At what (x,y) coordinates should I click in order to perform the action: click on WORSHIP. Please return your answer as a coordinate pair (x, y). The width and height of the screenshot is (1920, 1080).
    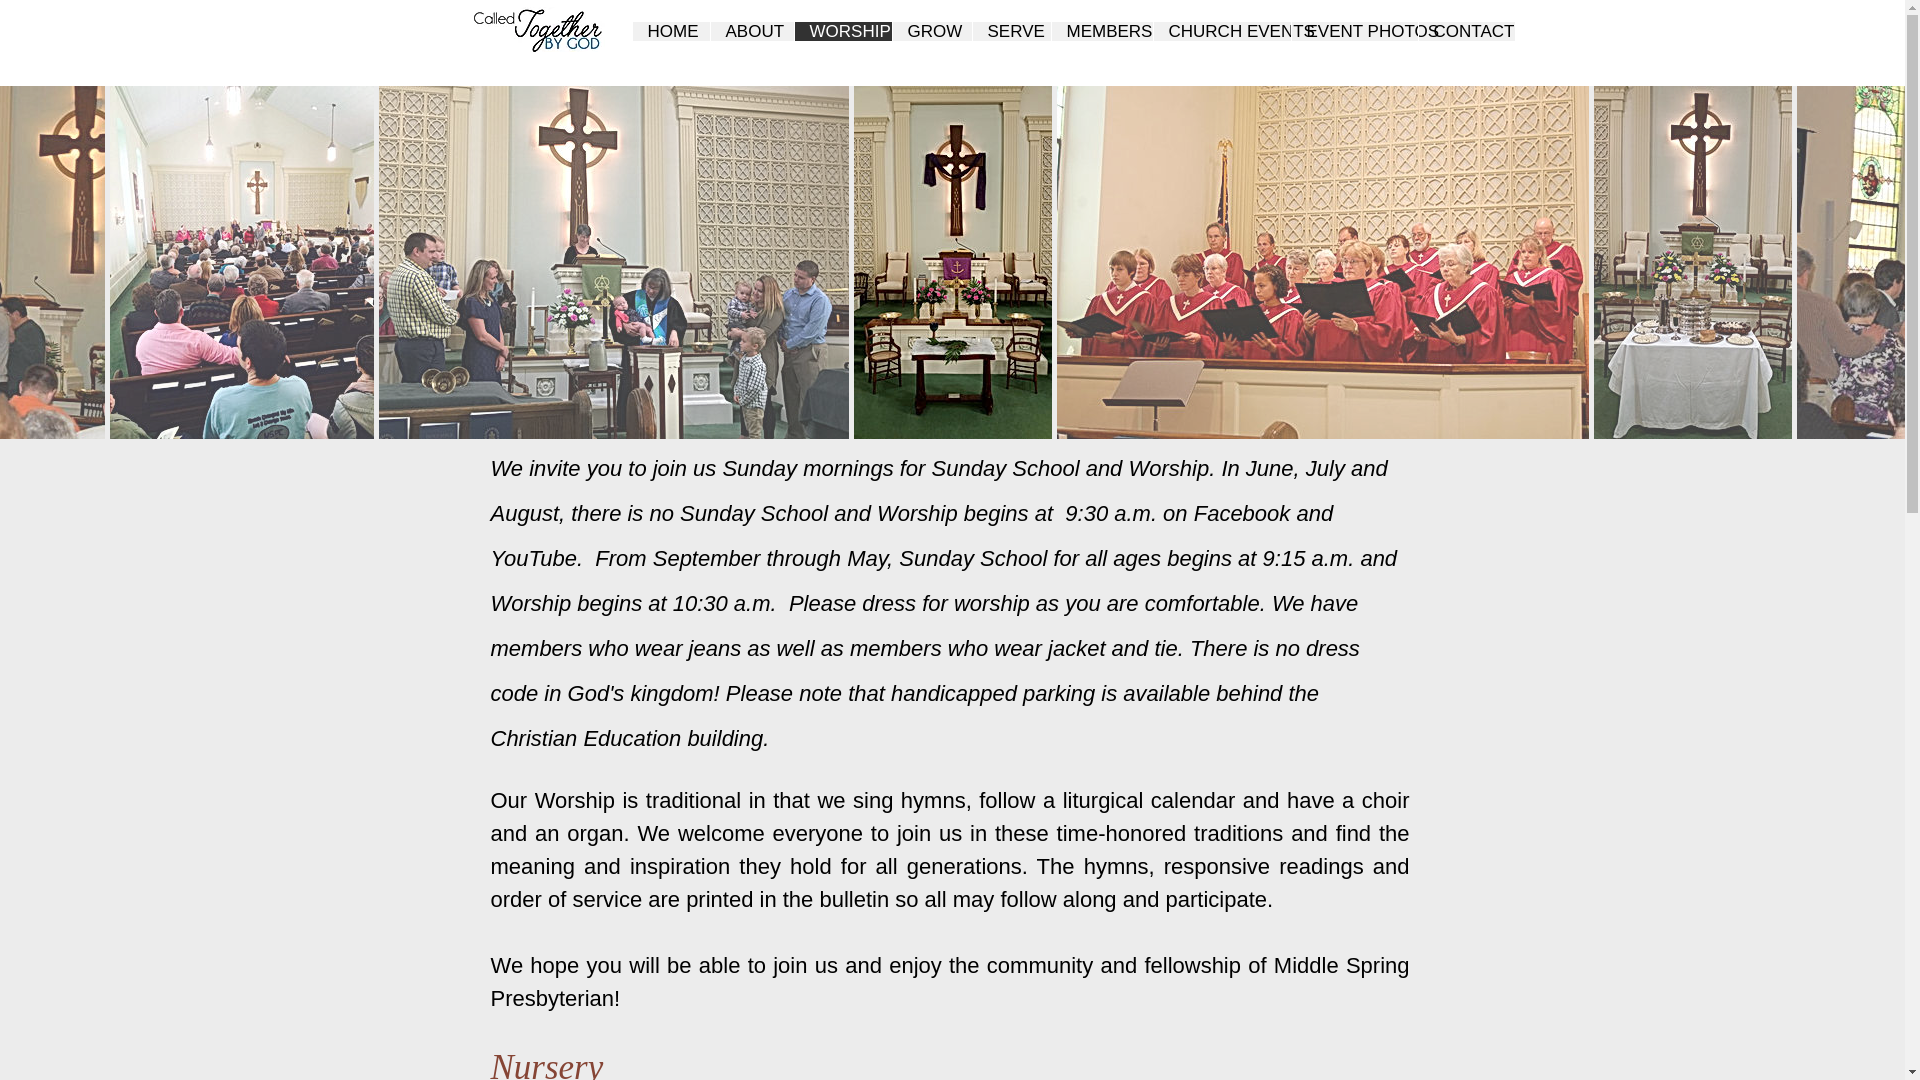
    Looking at the image, I should click on (843, 31).